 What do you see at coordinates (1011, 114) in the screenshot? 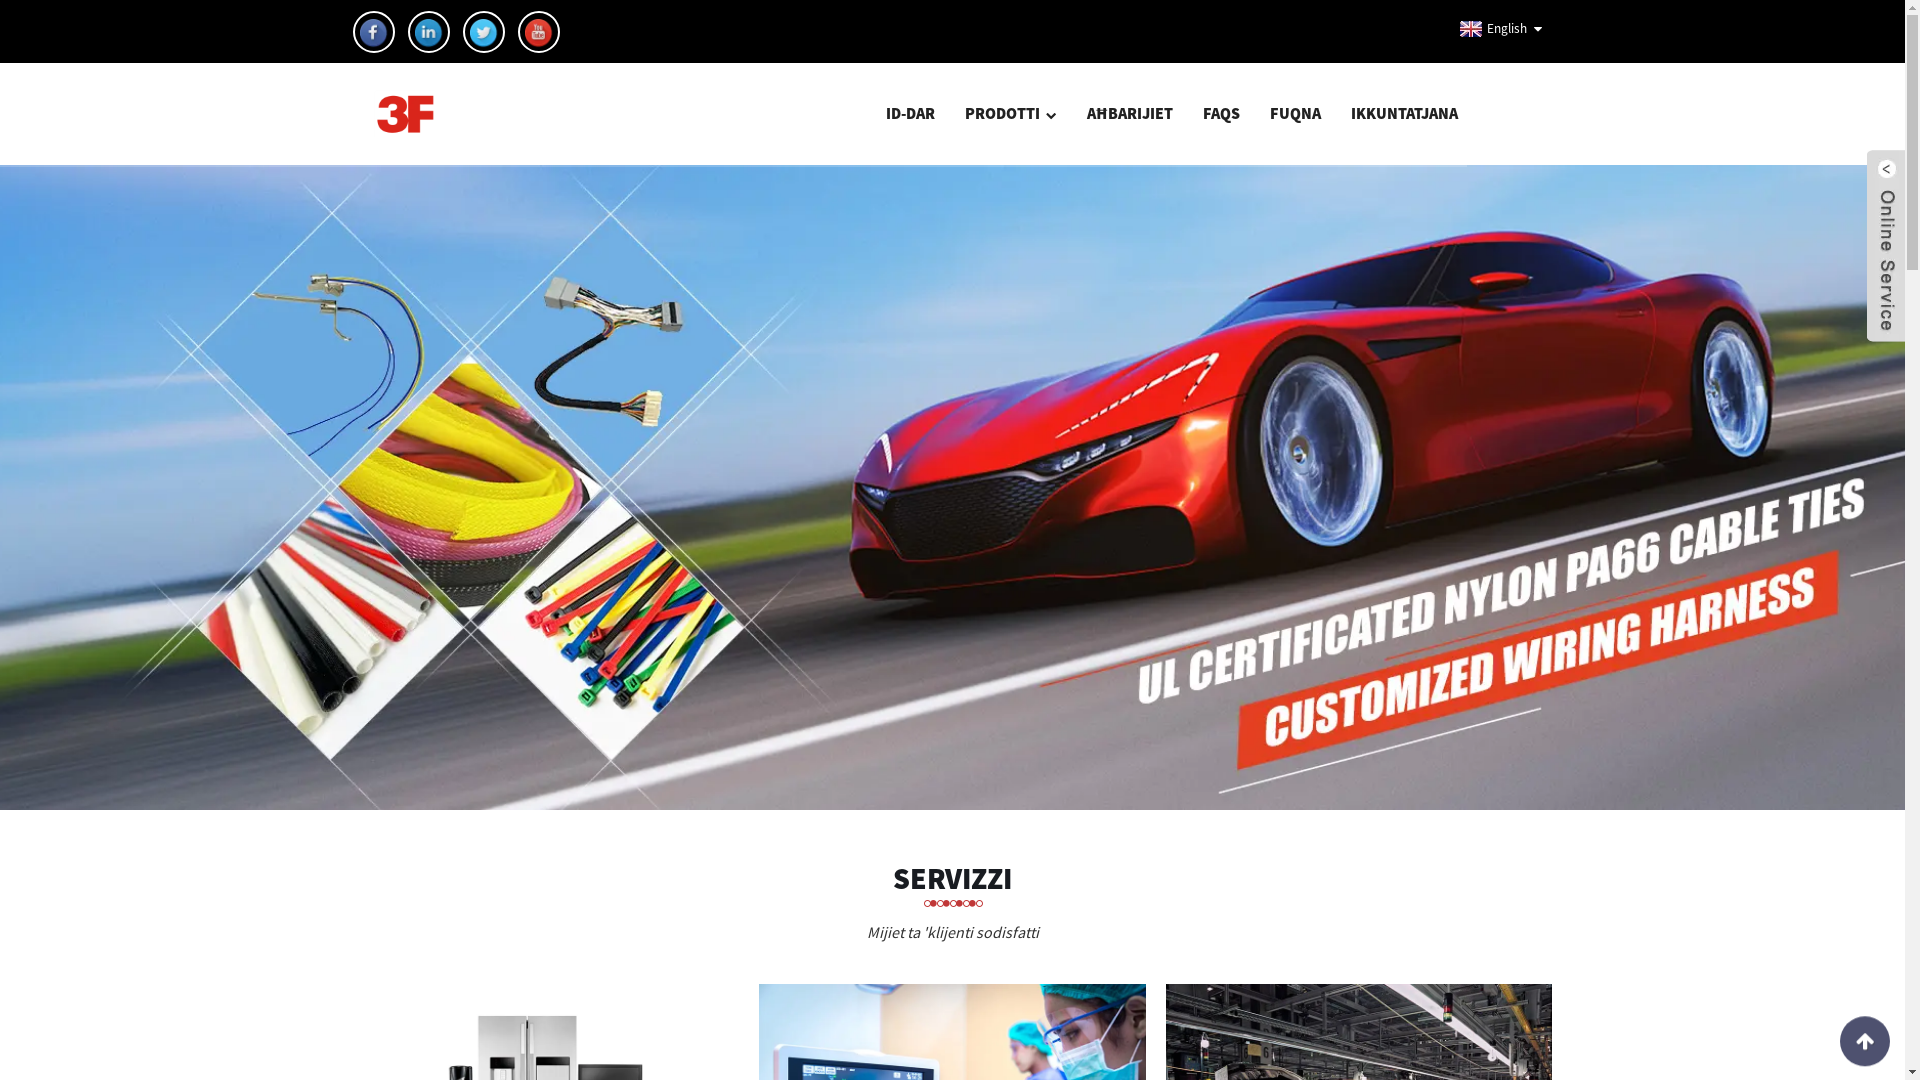
I see `PRODOTTI` at bounding box center [1011, 114].